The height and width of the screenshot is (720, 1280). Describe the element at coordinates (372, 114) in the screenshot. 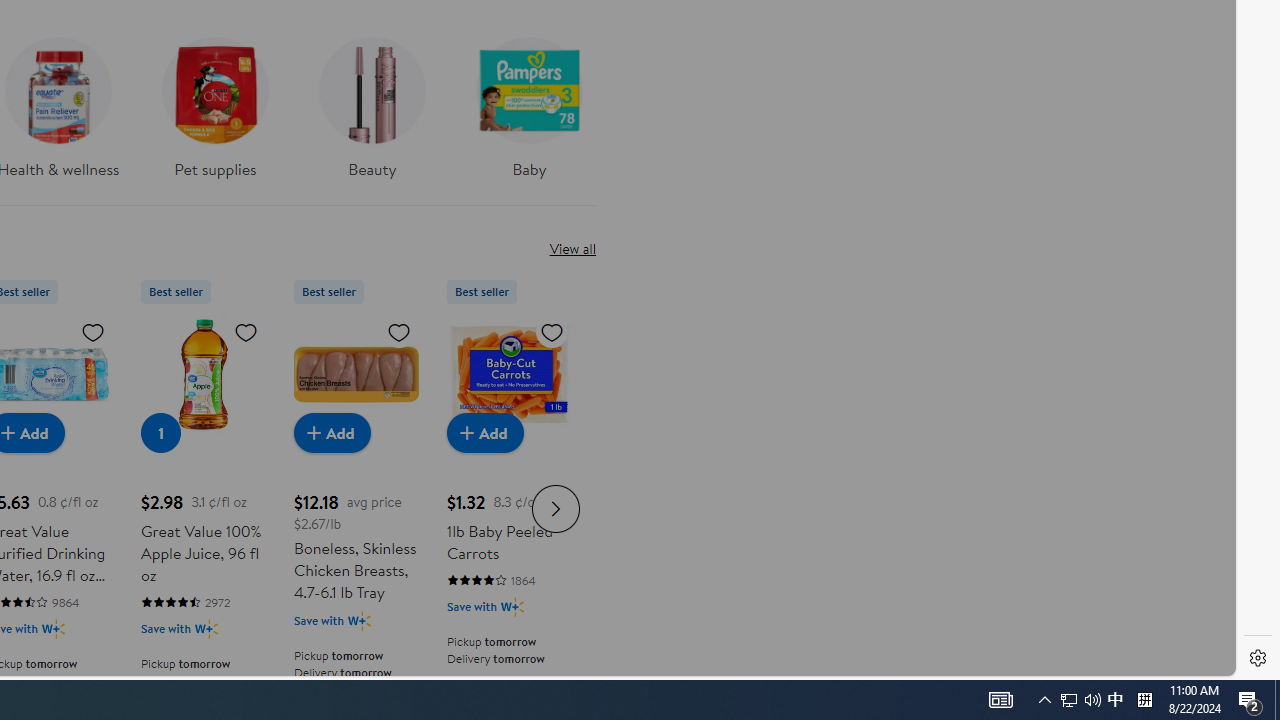

I see `Beauty` at that location.